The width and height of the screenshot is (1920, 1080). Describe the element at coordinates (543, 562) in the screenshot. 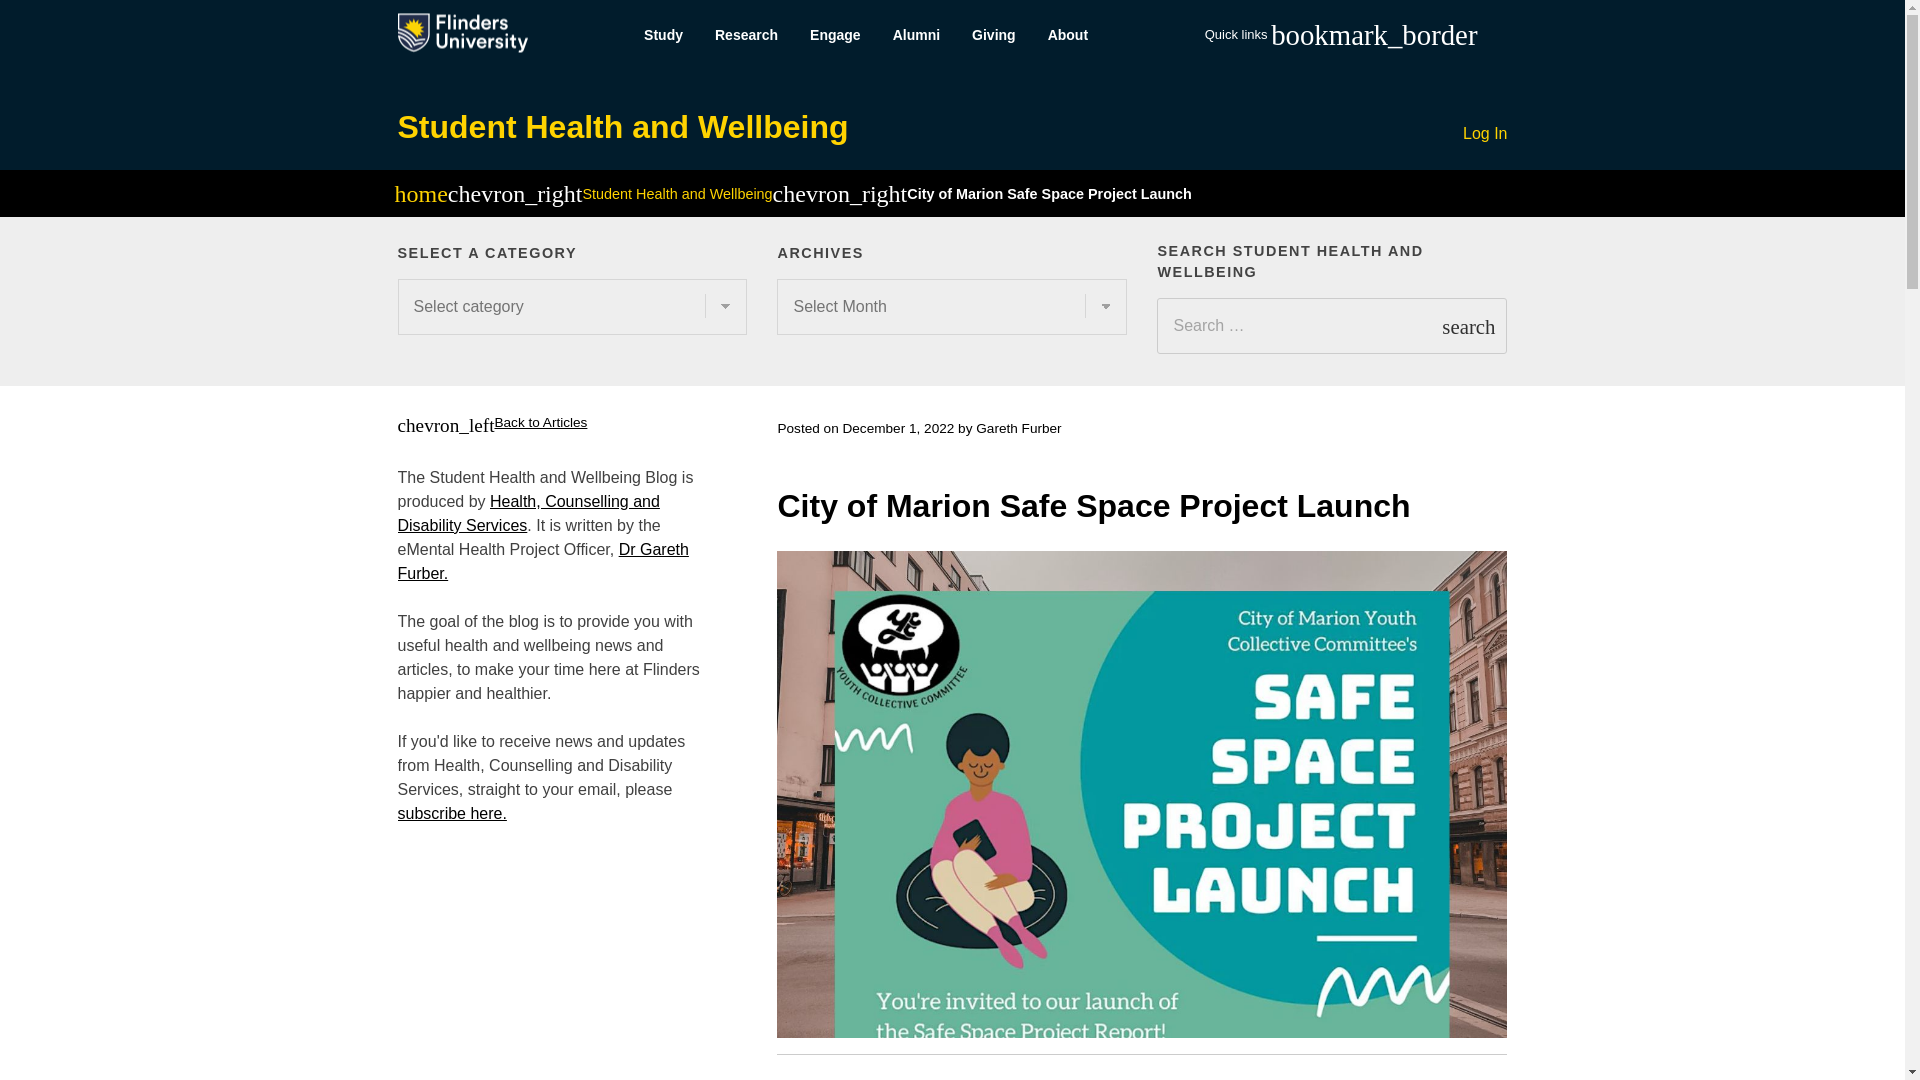

I see `Dr Gareth Furber.` at that location.